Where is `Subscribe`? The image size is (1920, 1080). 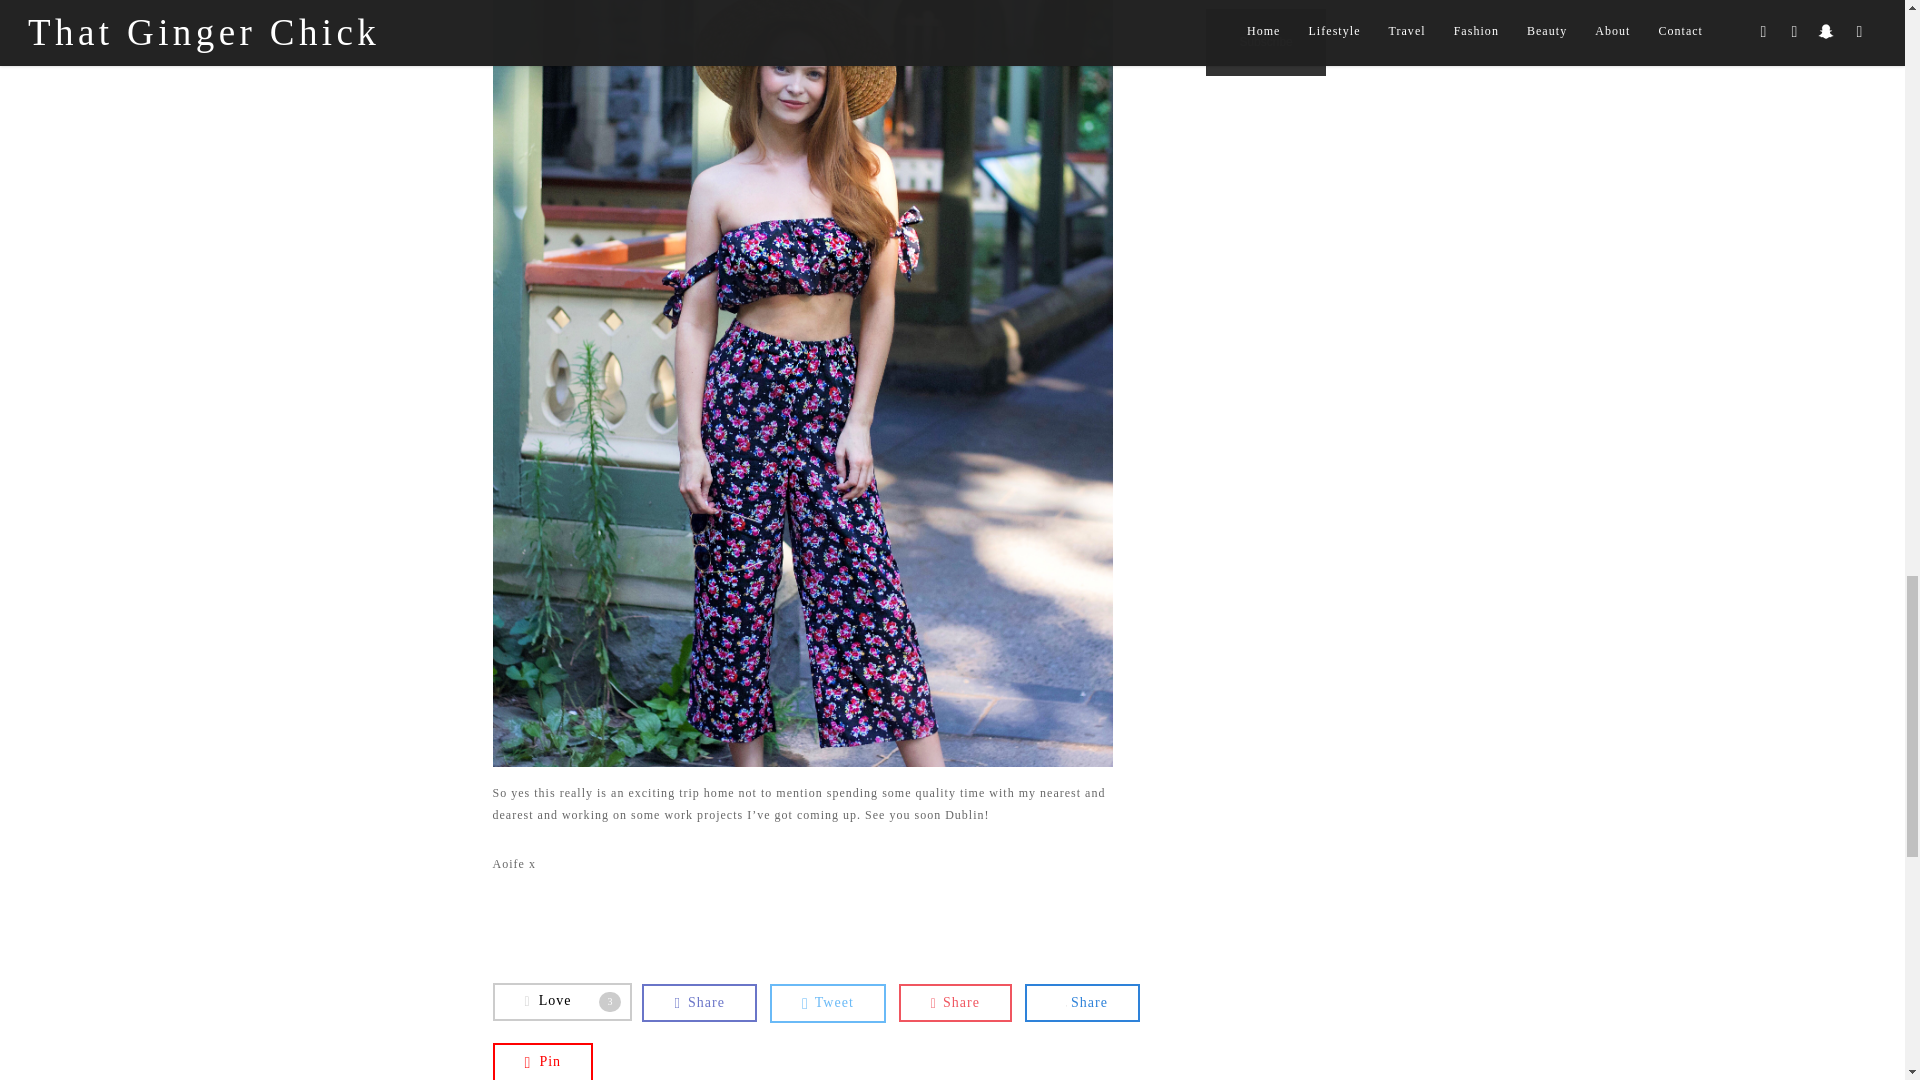
Subscribe is located at coordinates (1266, 42).